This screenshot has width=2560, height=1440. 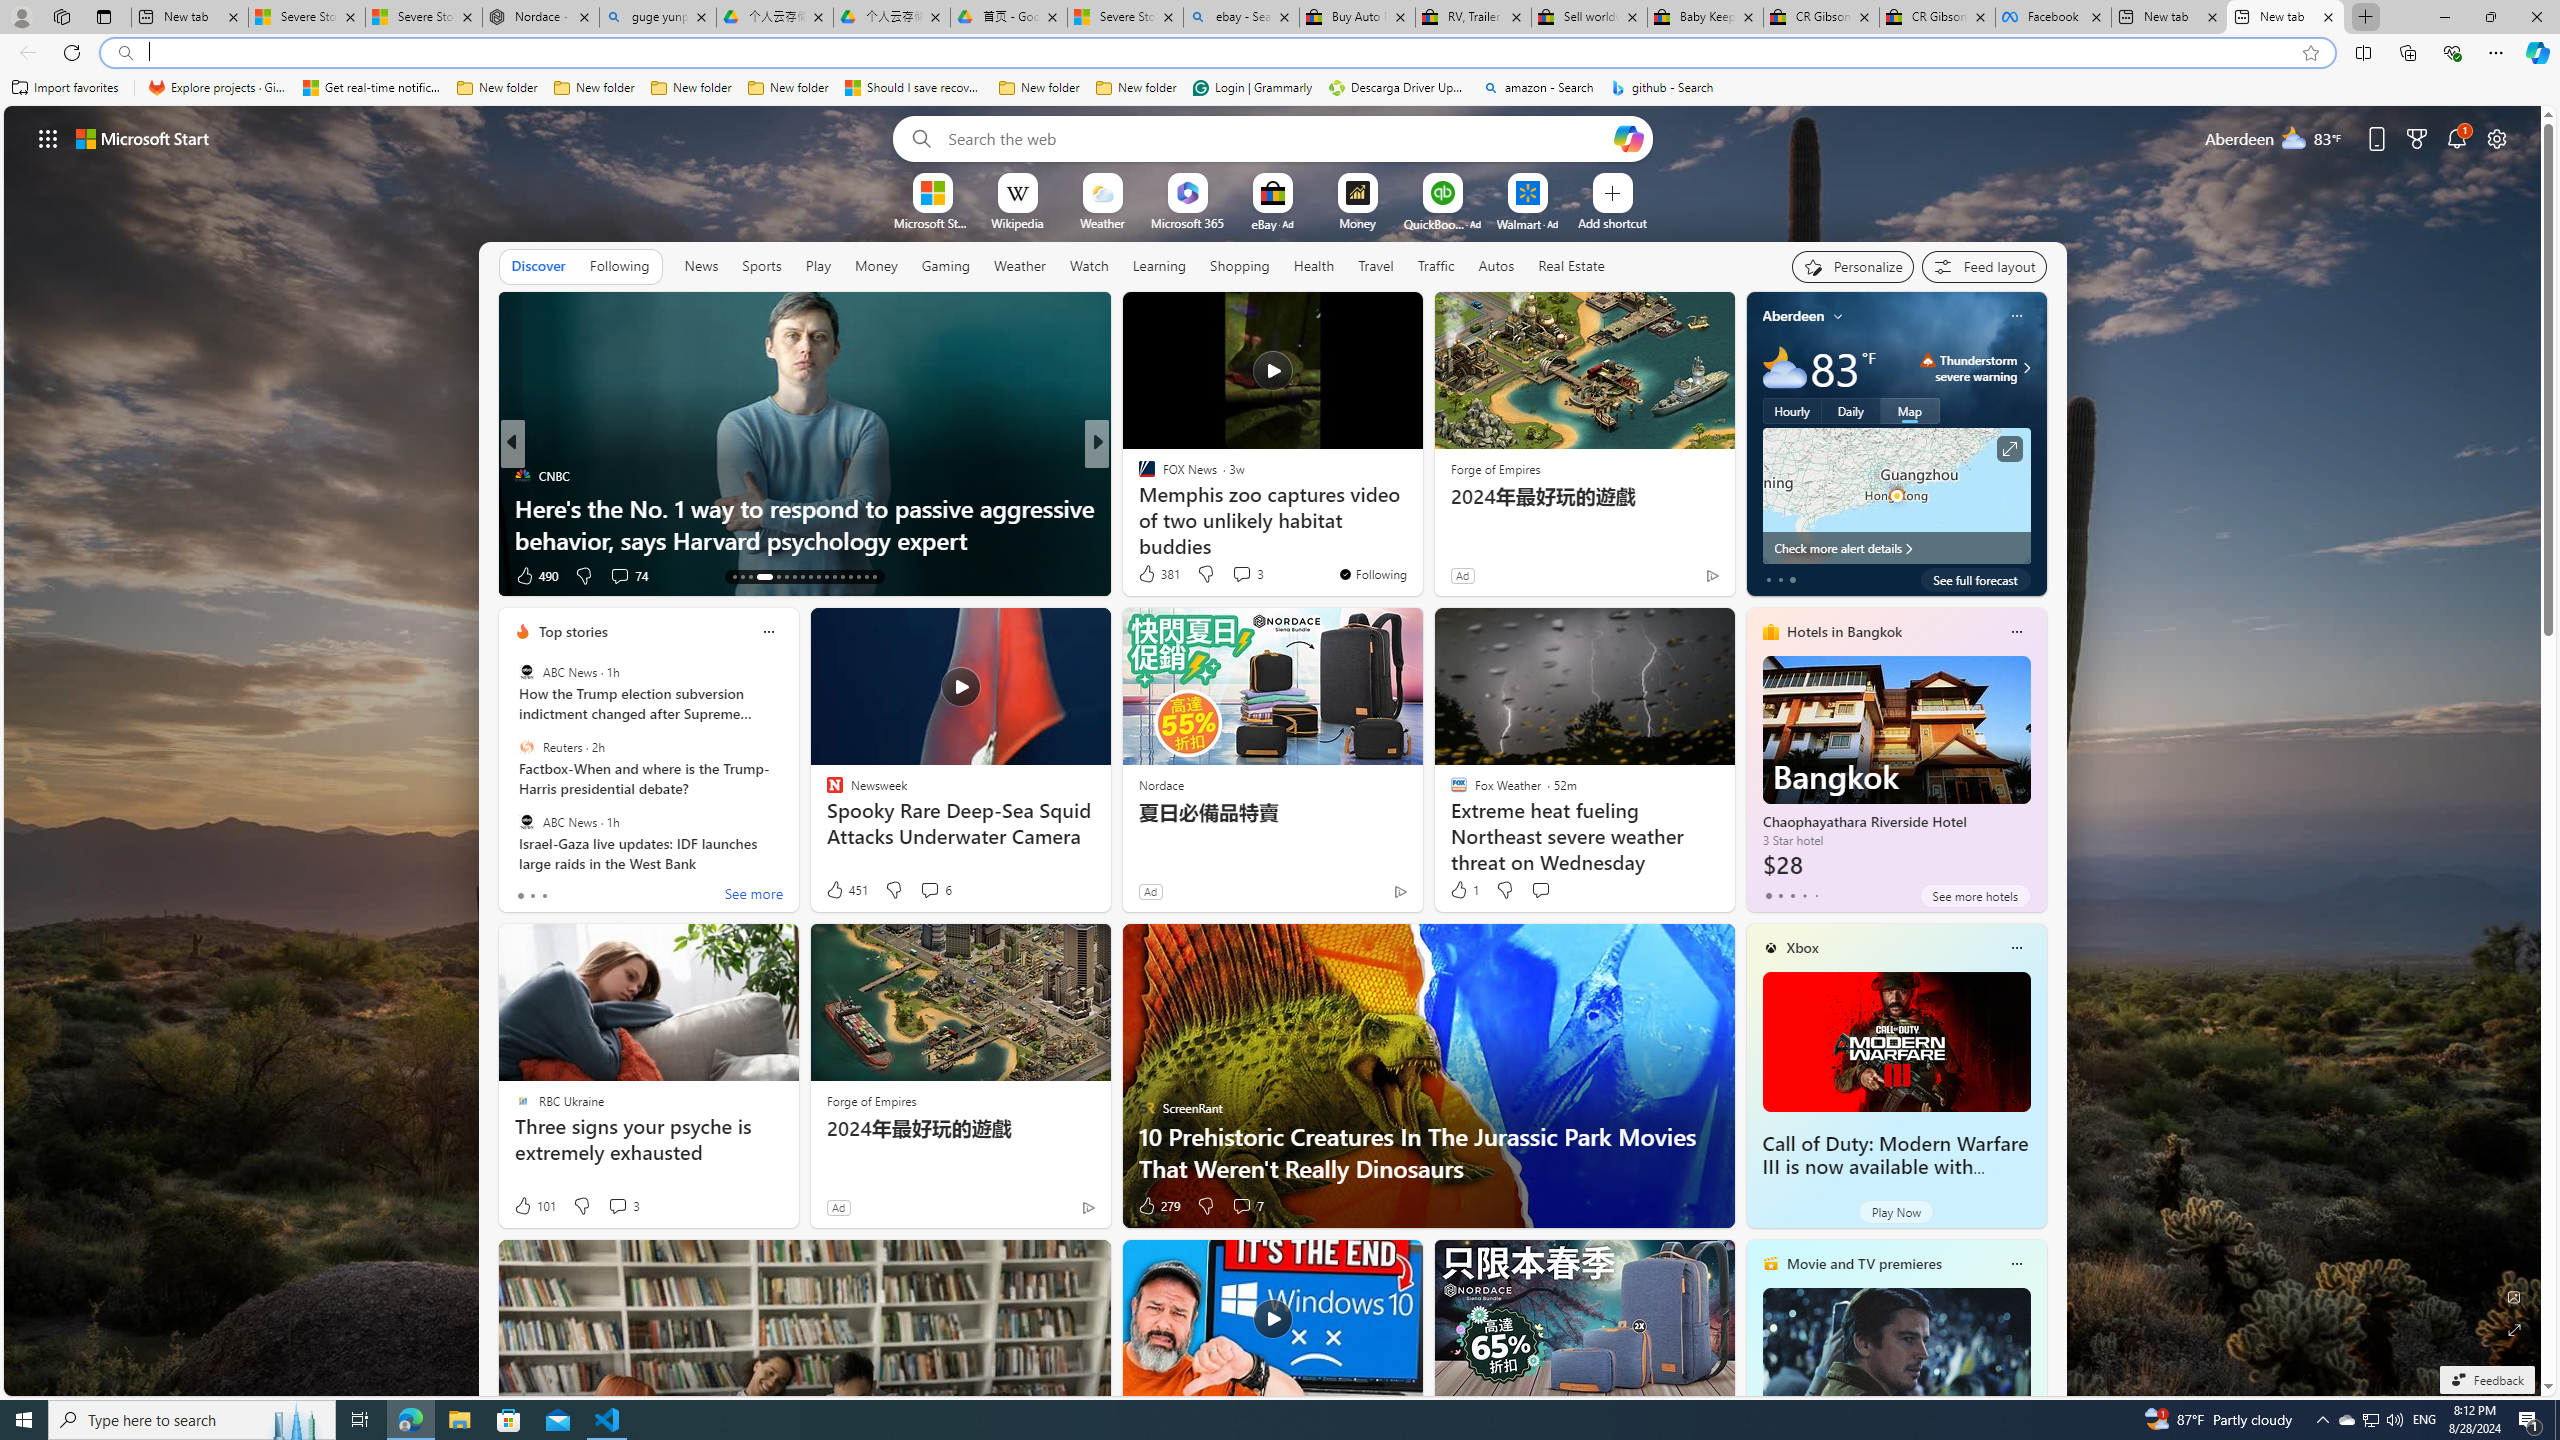 I want to click on Real Estate, so click(x=1572, y=265).